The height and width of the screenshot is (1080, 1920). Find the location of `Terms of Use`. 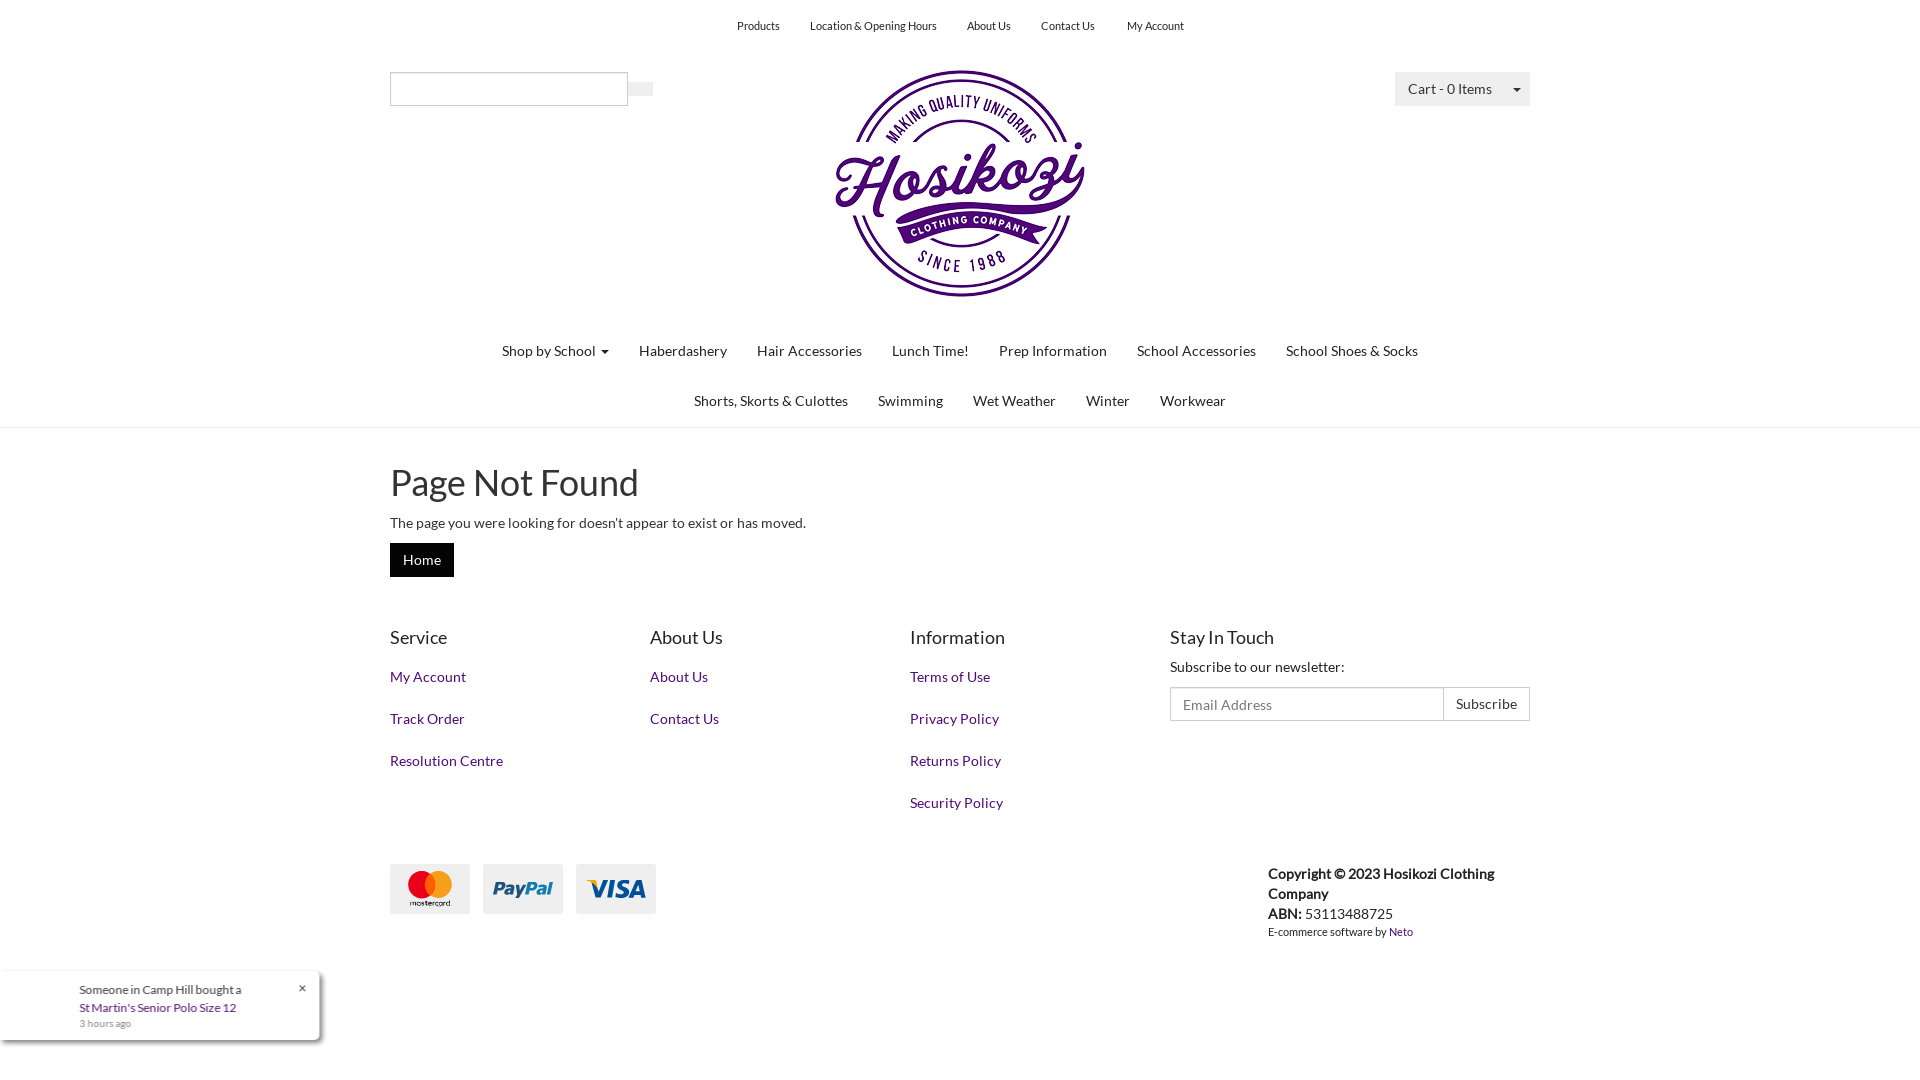

Terms of Use is located at coordinates (1018, 677).